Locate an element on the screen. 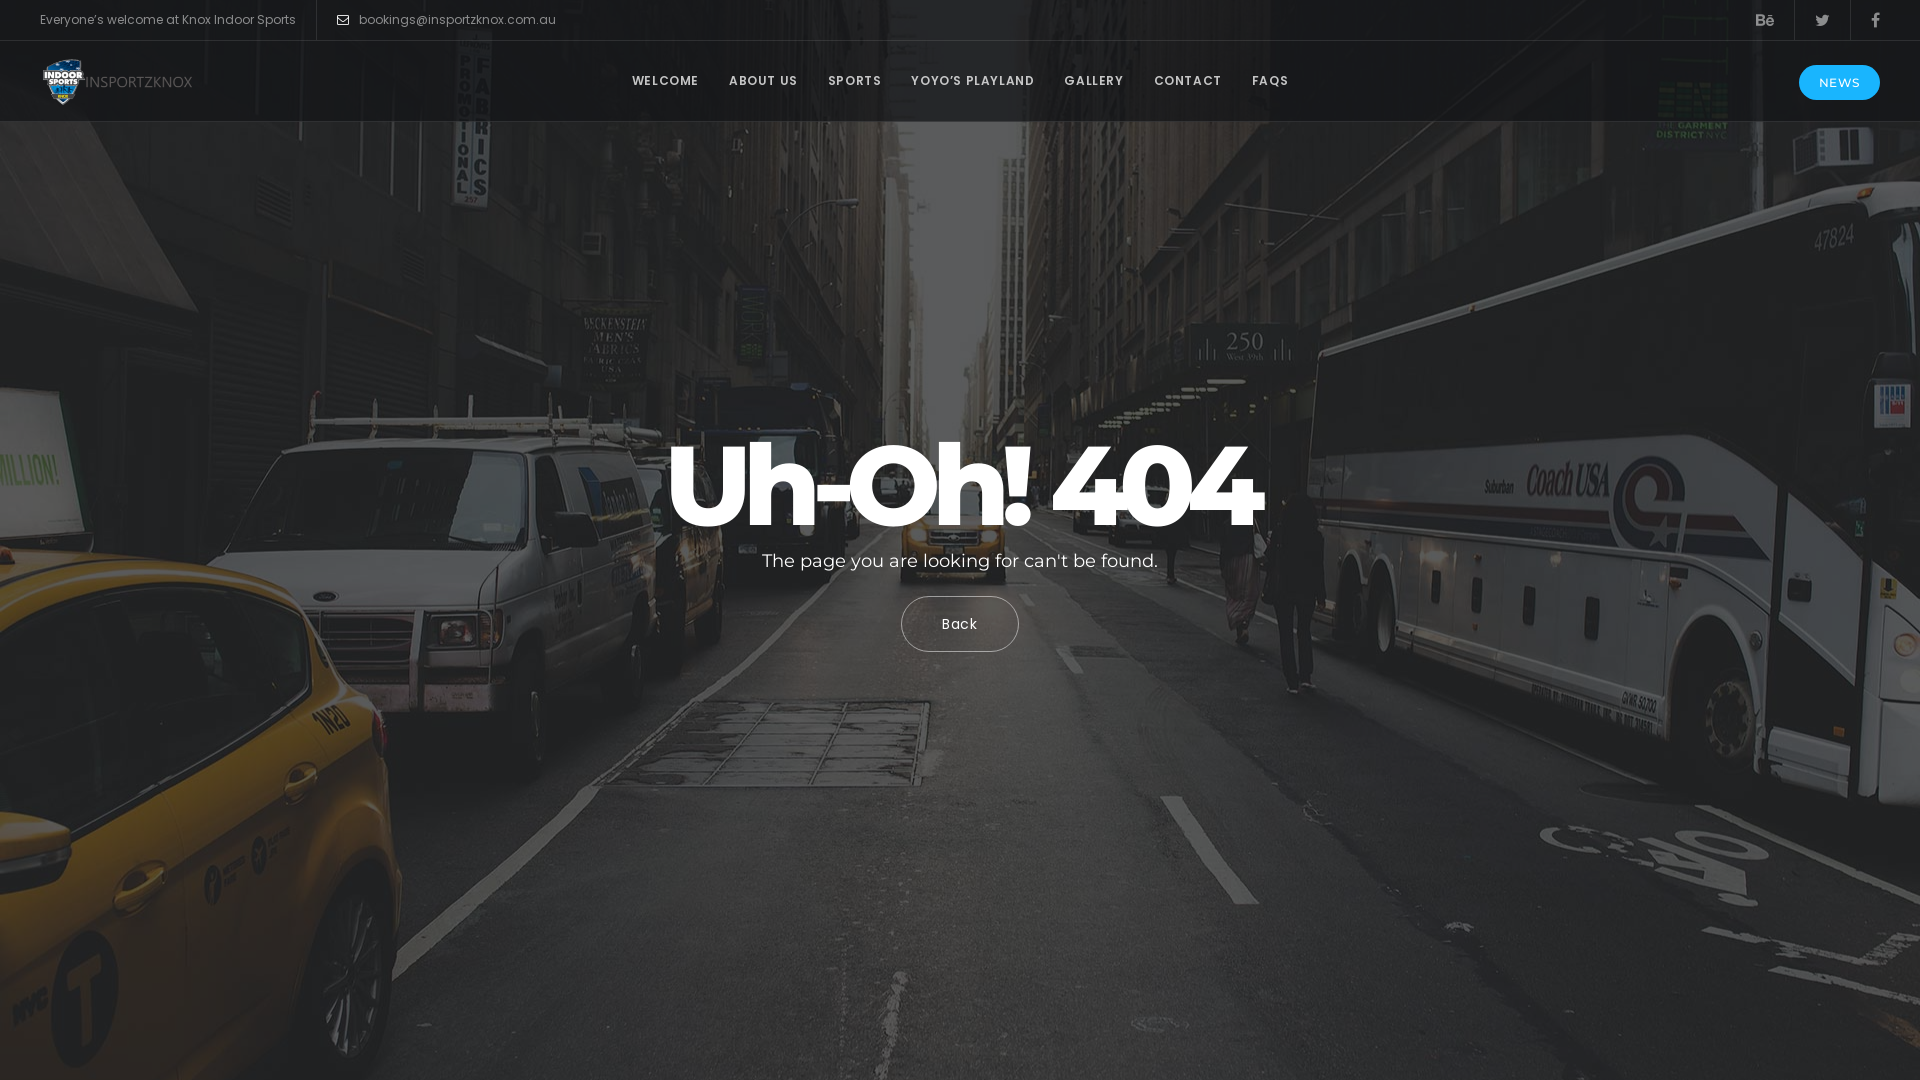  SPORTS is located at coordinates (855, 81).